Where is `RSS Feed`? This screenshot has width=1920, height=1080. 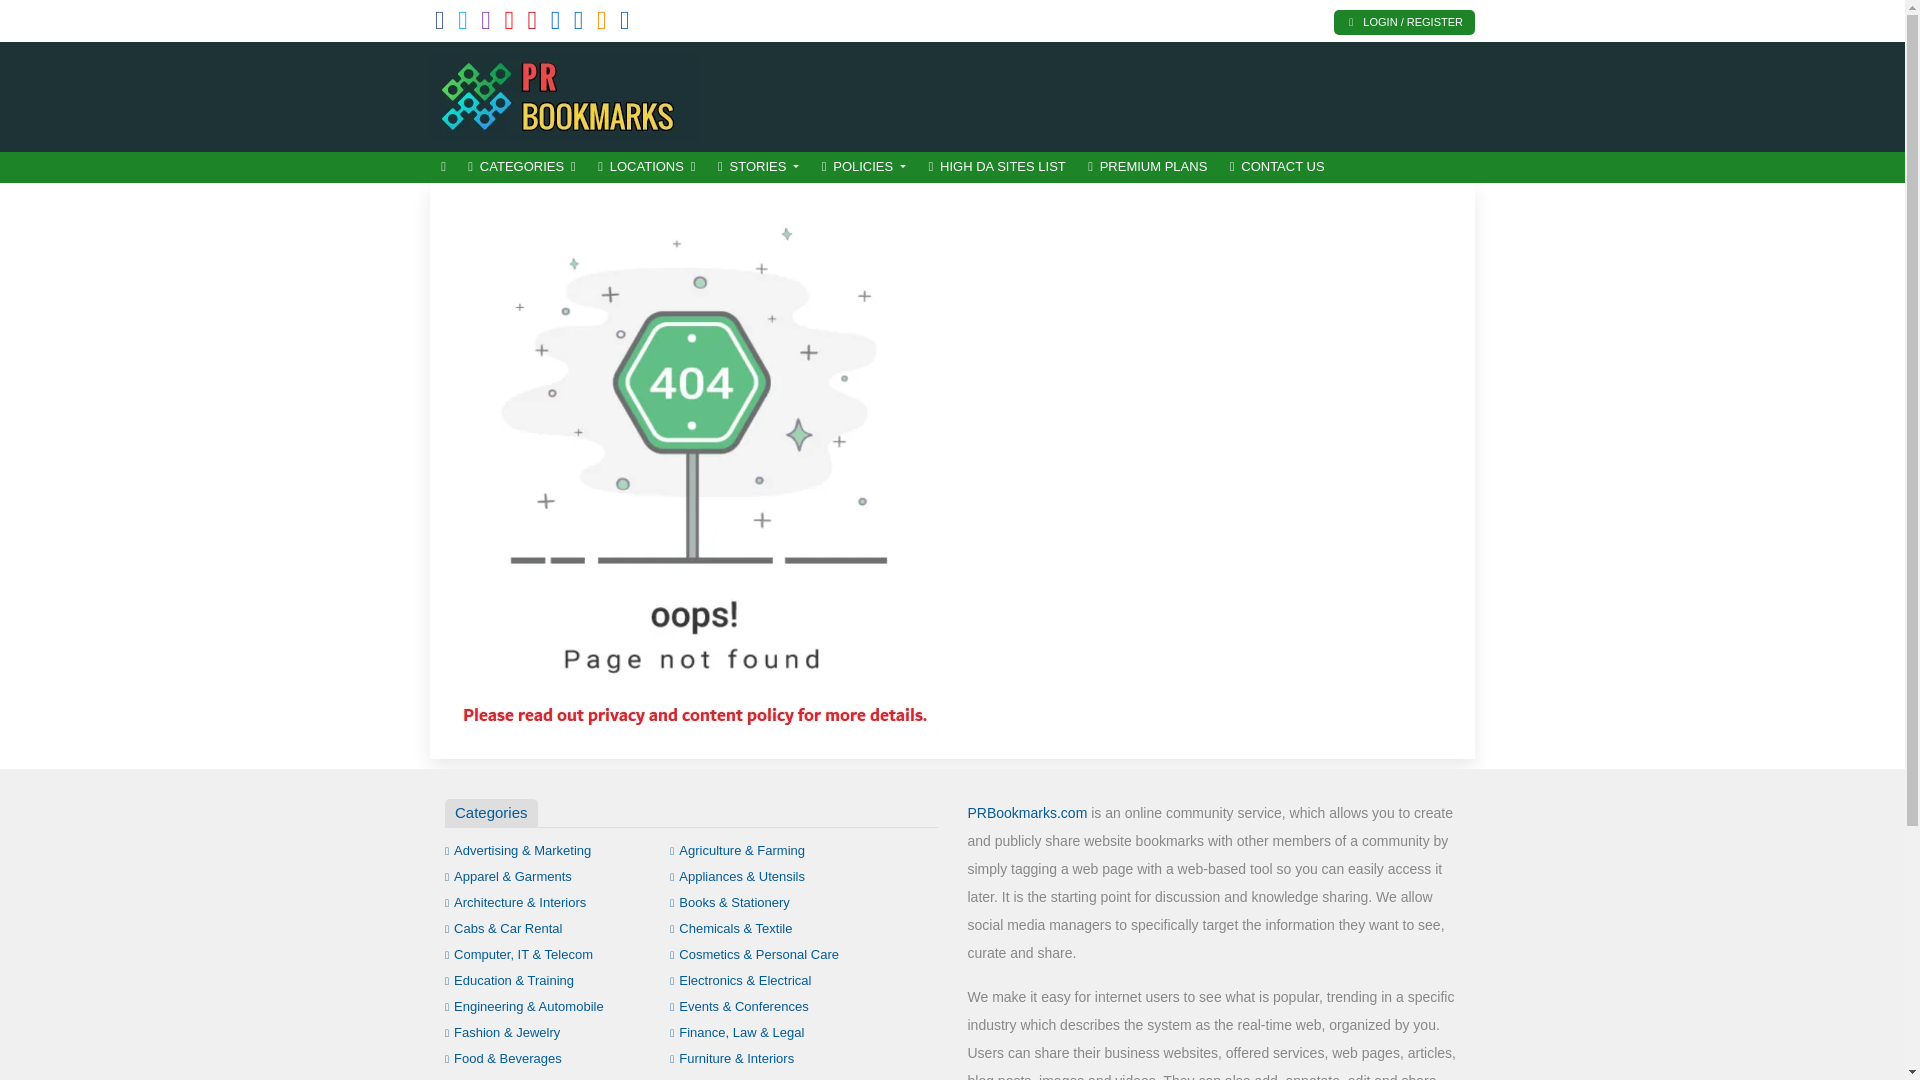
RSS Feed is located at coordinates (602, 24).